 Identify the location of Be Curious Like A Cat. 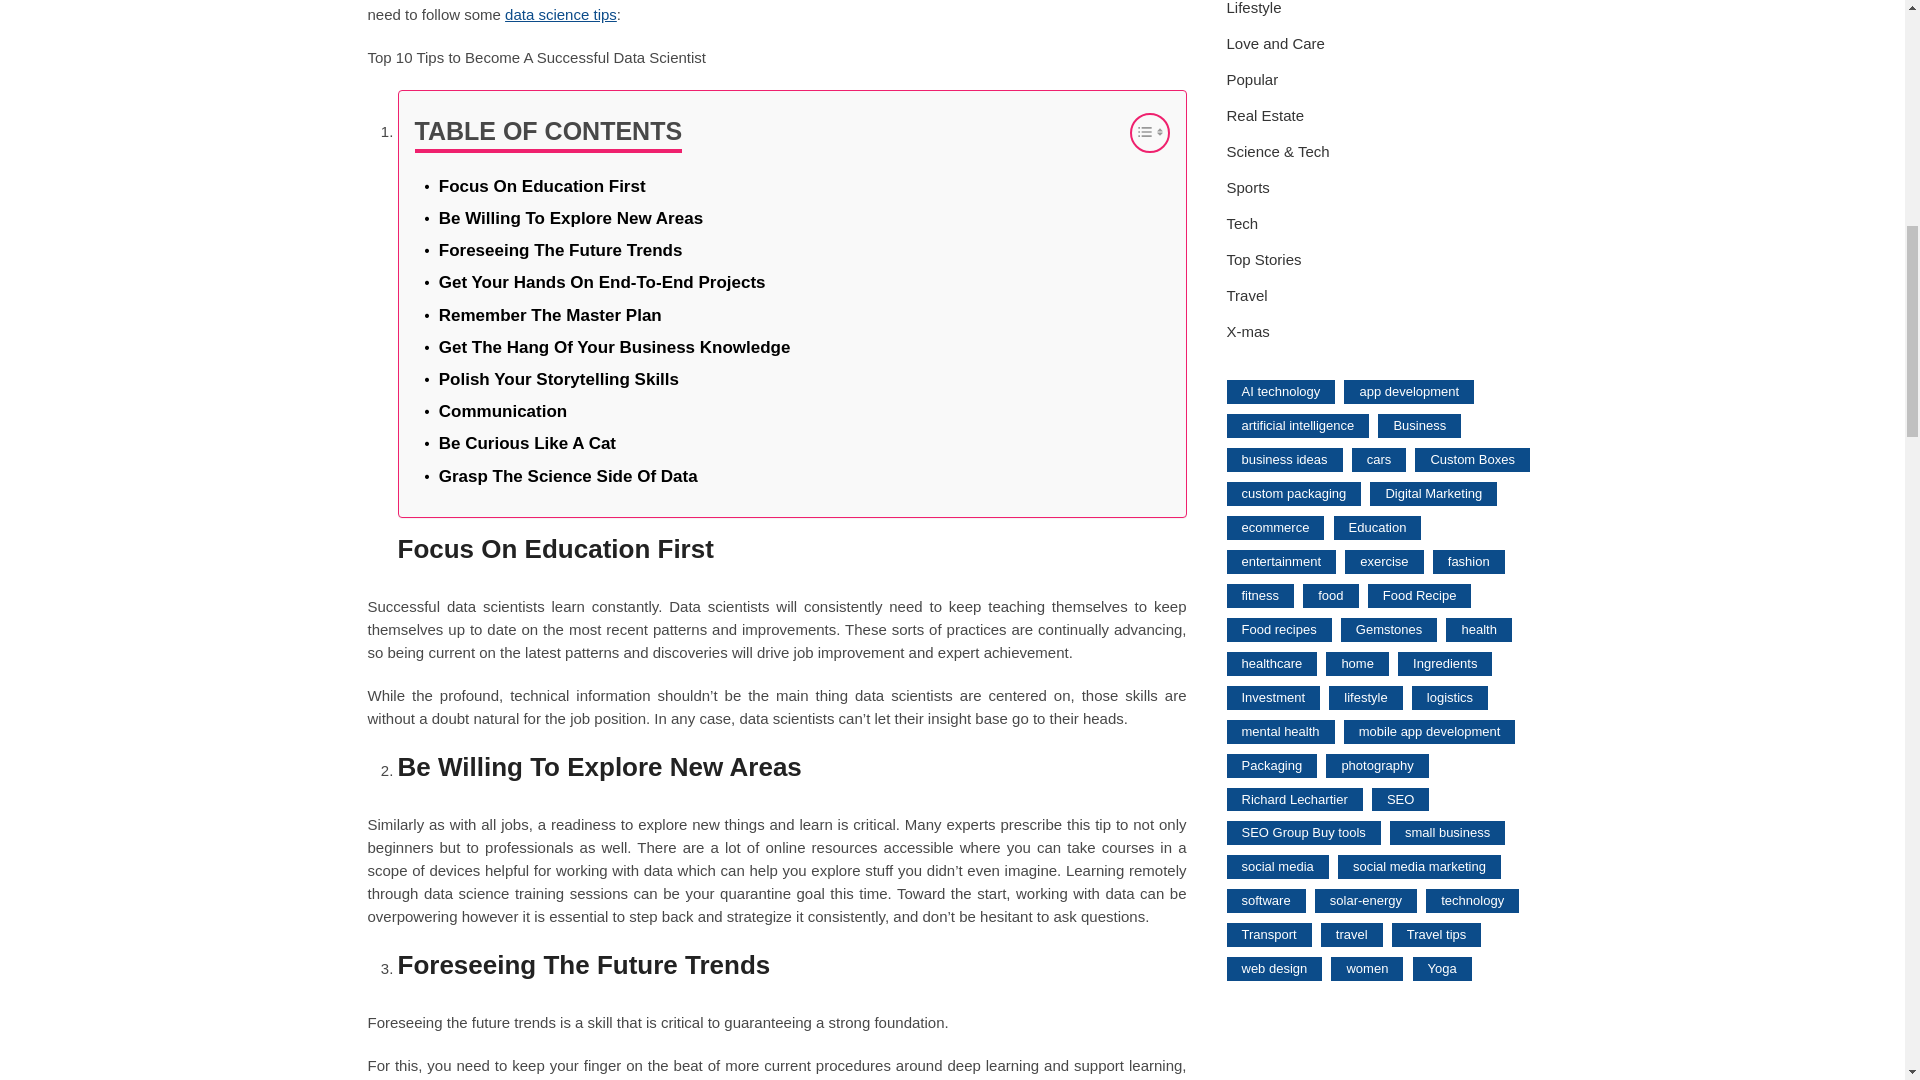
(528, 442).